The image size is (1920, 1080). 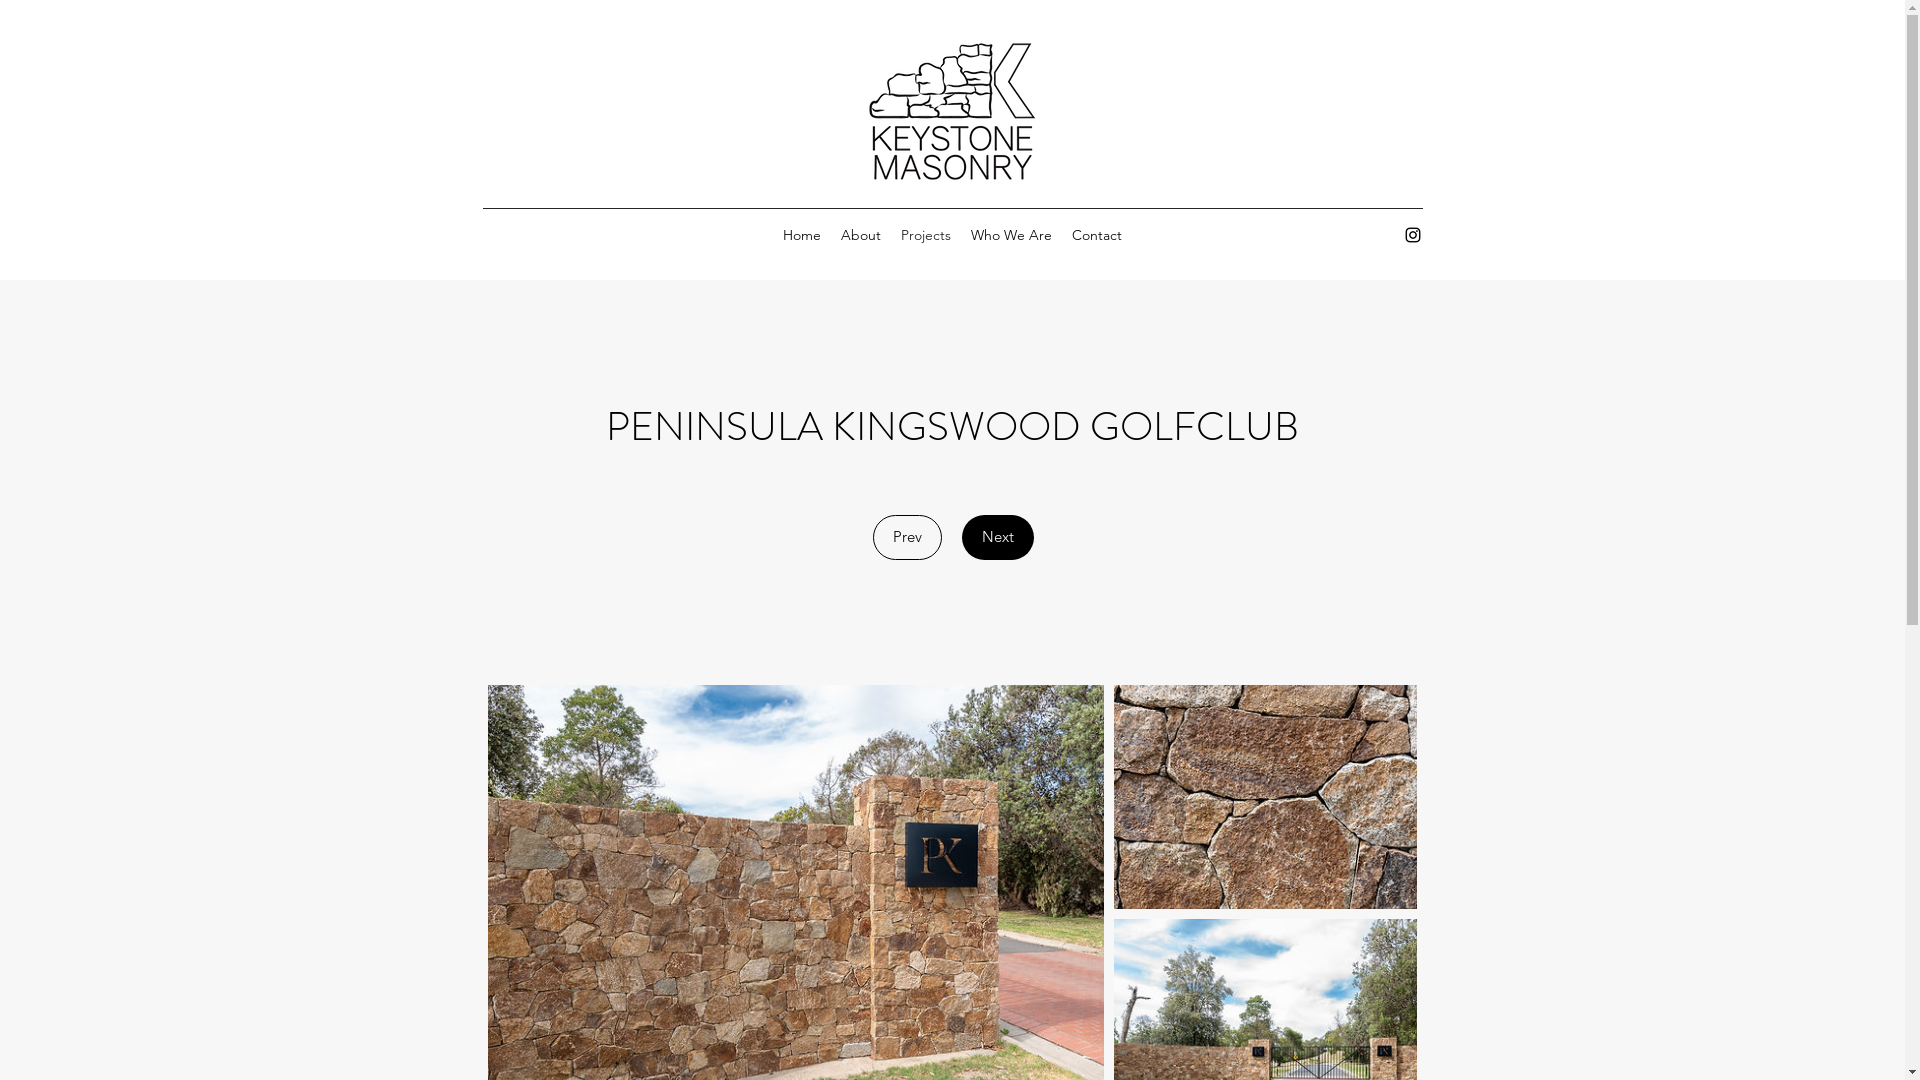 What do you see at coordinates (802, 235) in the screenshot?
I see `Home` at bounding box center [802, 235].